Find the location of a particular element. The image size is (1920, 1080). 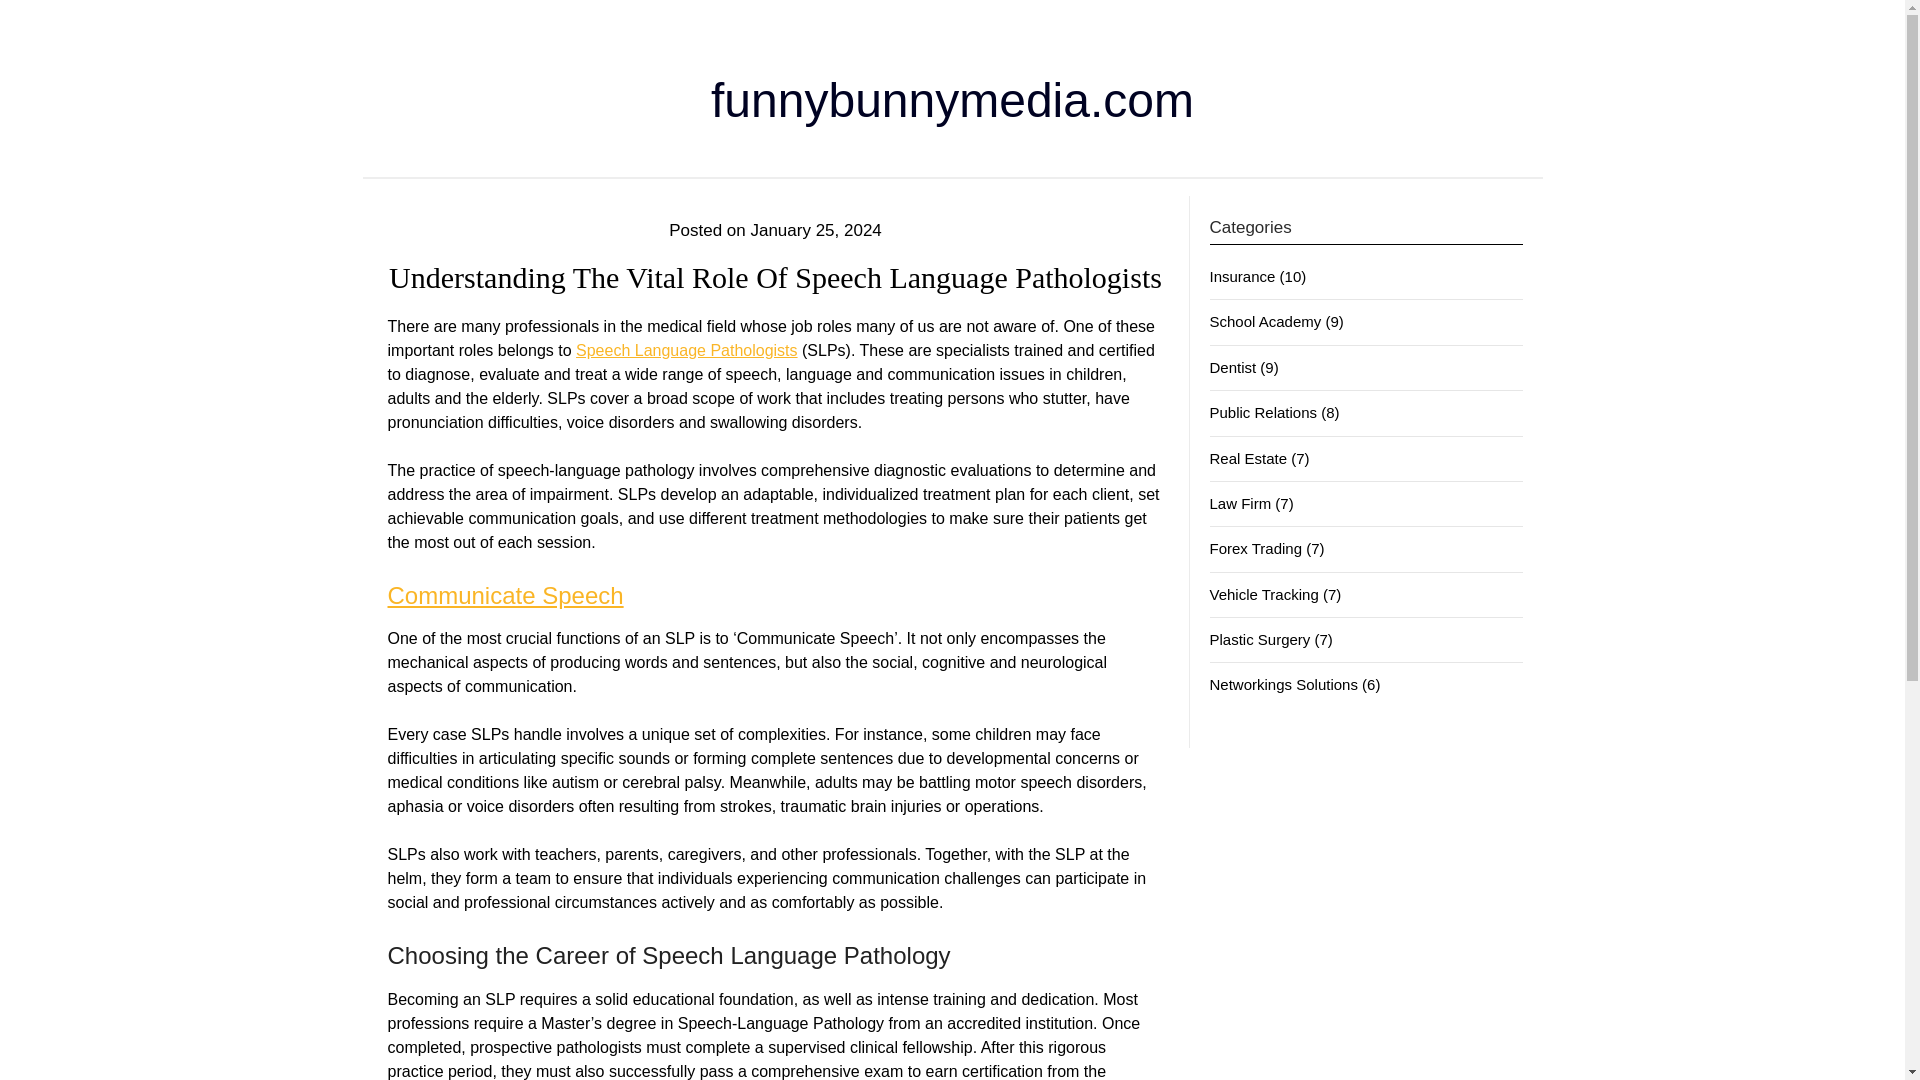

funnybunnymedia.com is located at coordinates (952, 100).